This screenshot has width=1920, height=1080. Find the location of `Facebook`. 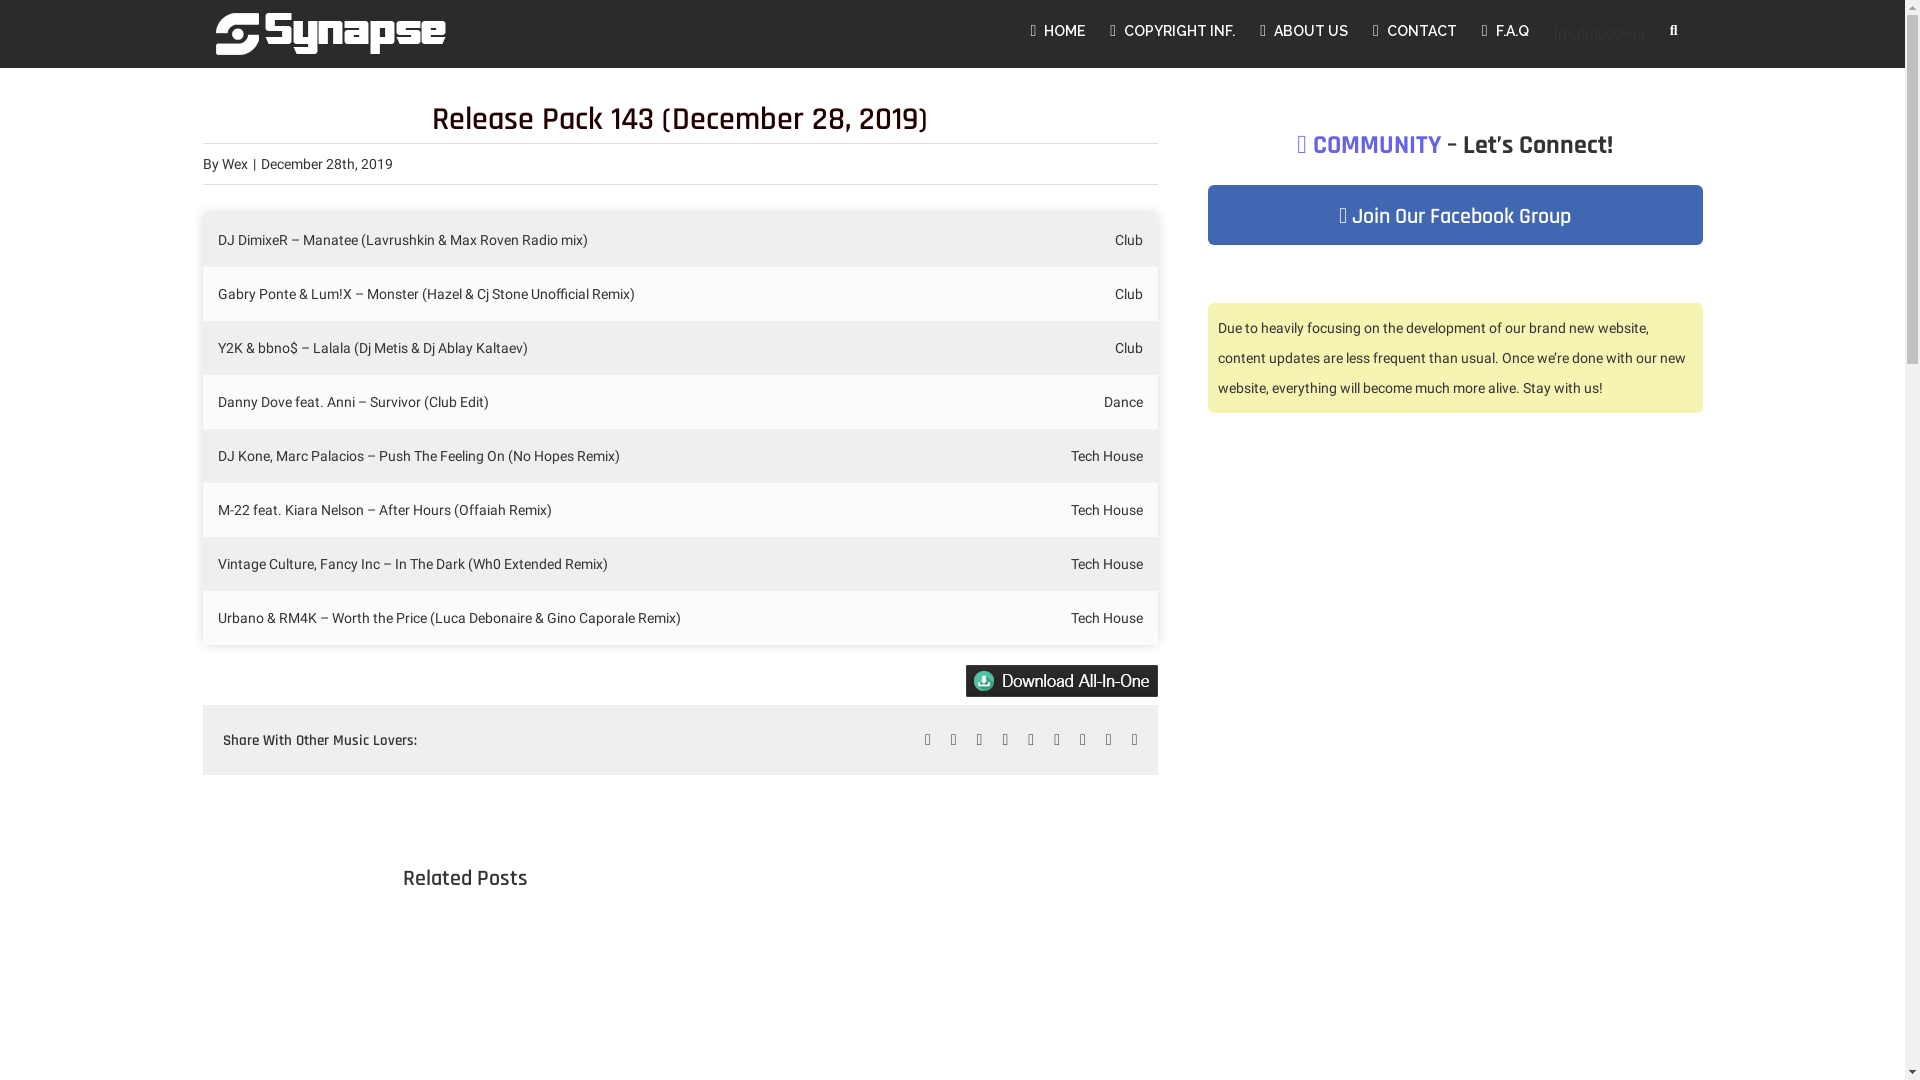

Facebook is located at coordinates (928, 740).